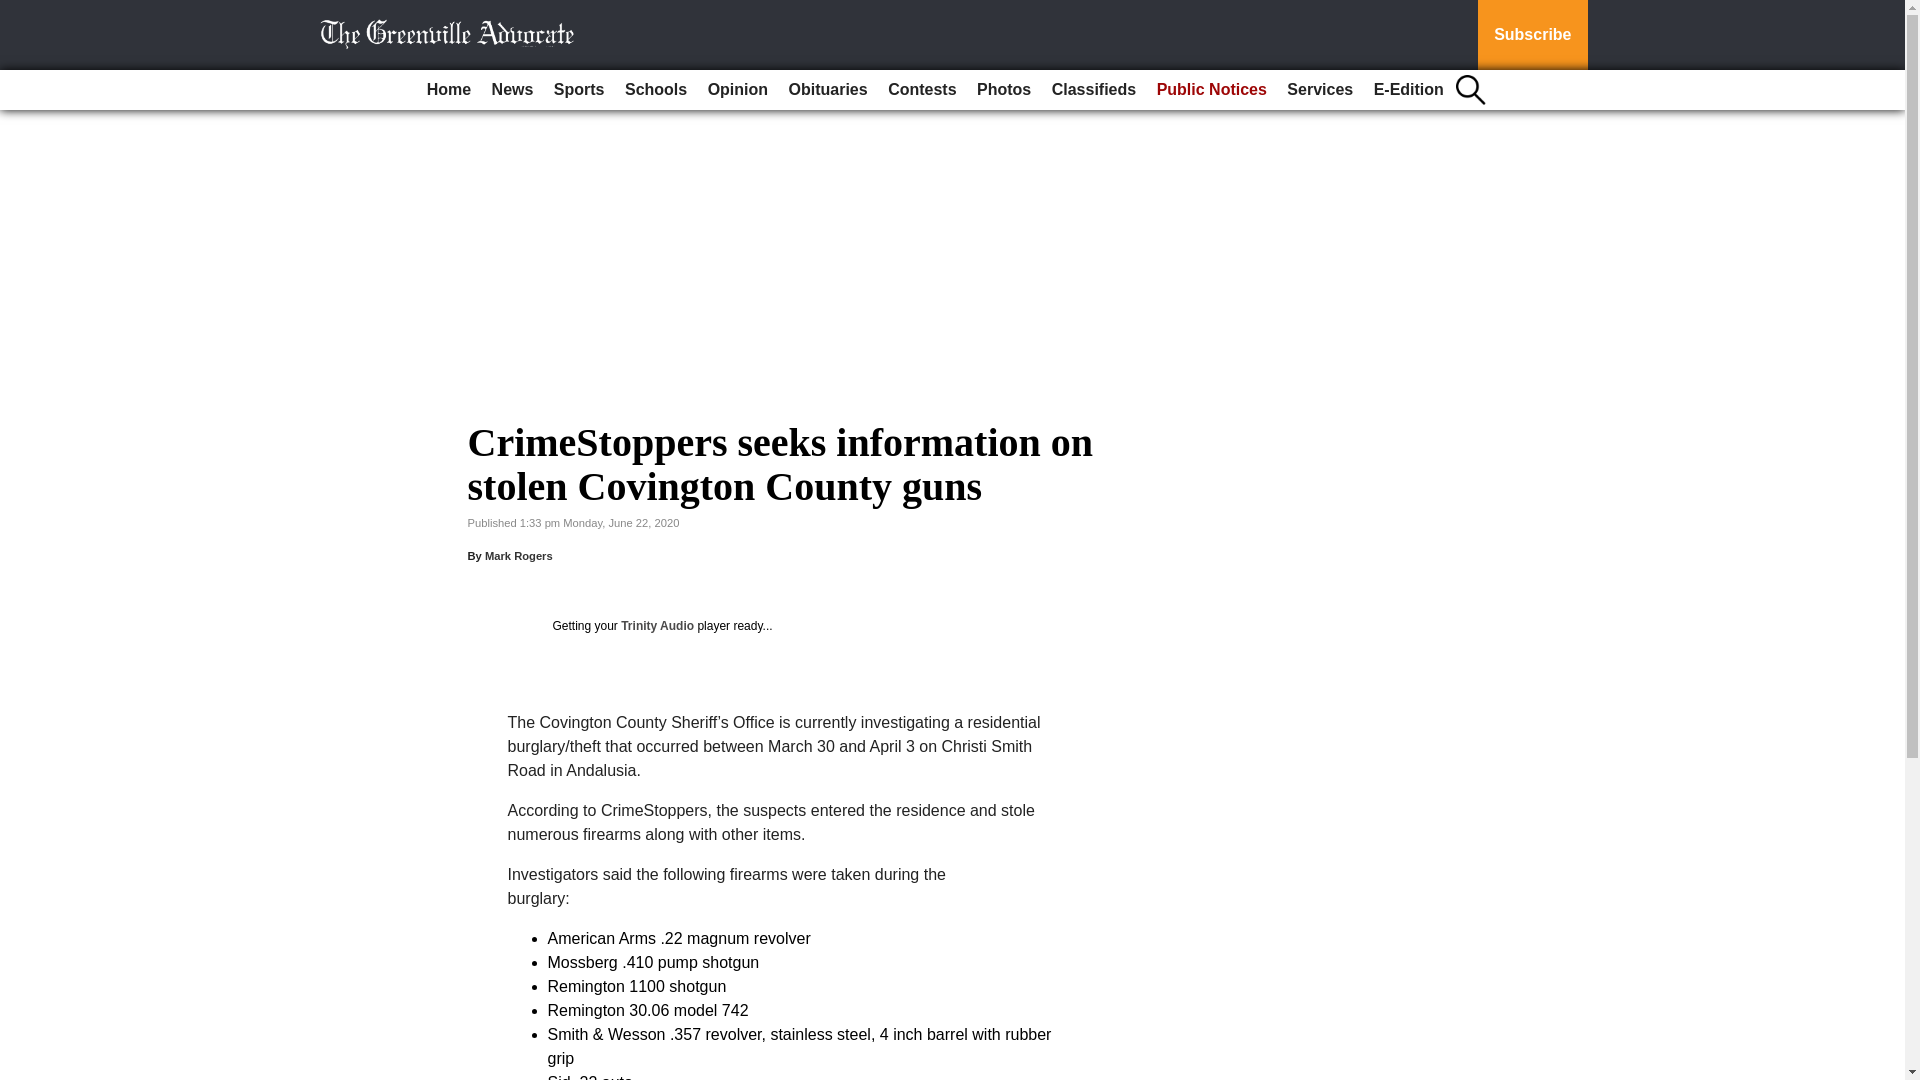 Image resolution: width=1920 pixels, height=1080 pixels. Describe the element at coordinates (656, 625) in the screenshot. I see `Trinity Audio` at that location.